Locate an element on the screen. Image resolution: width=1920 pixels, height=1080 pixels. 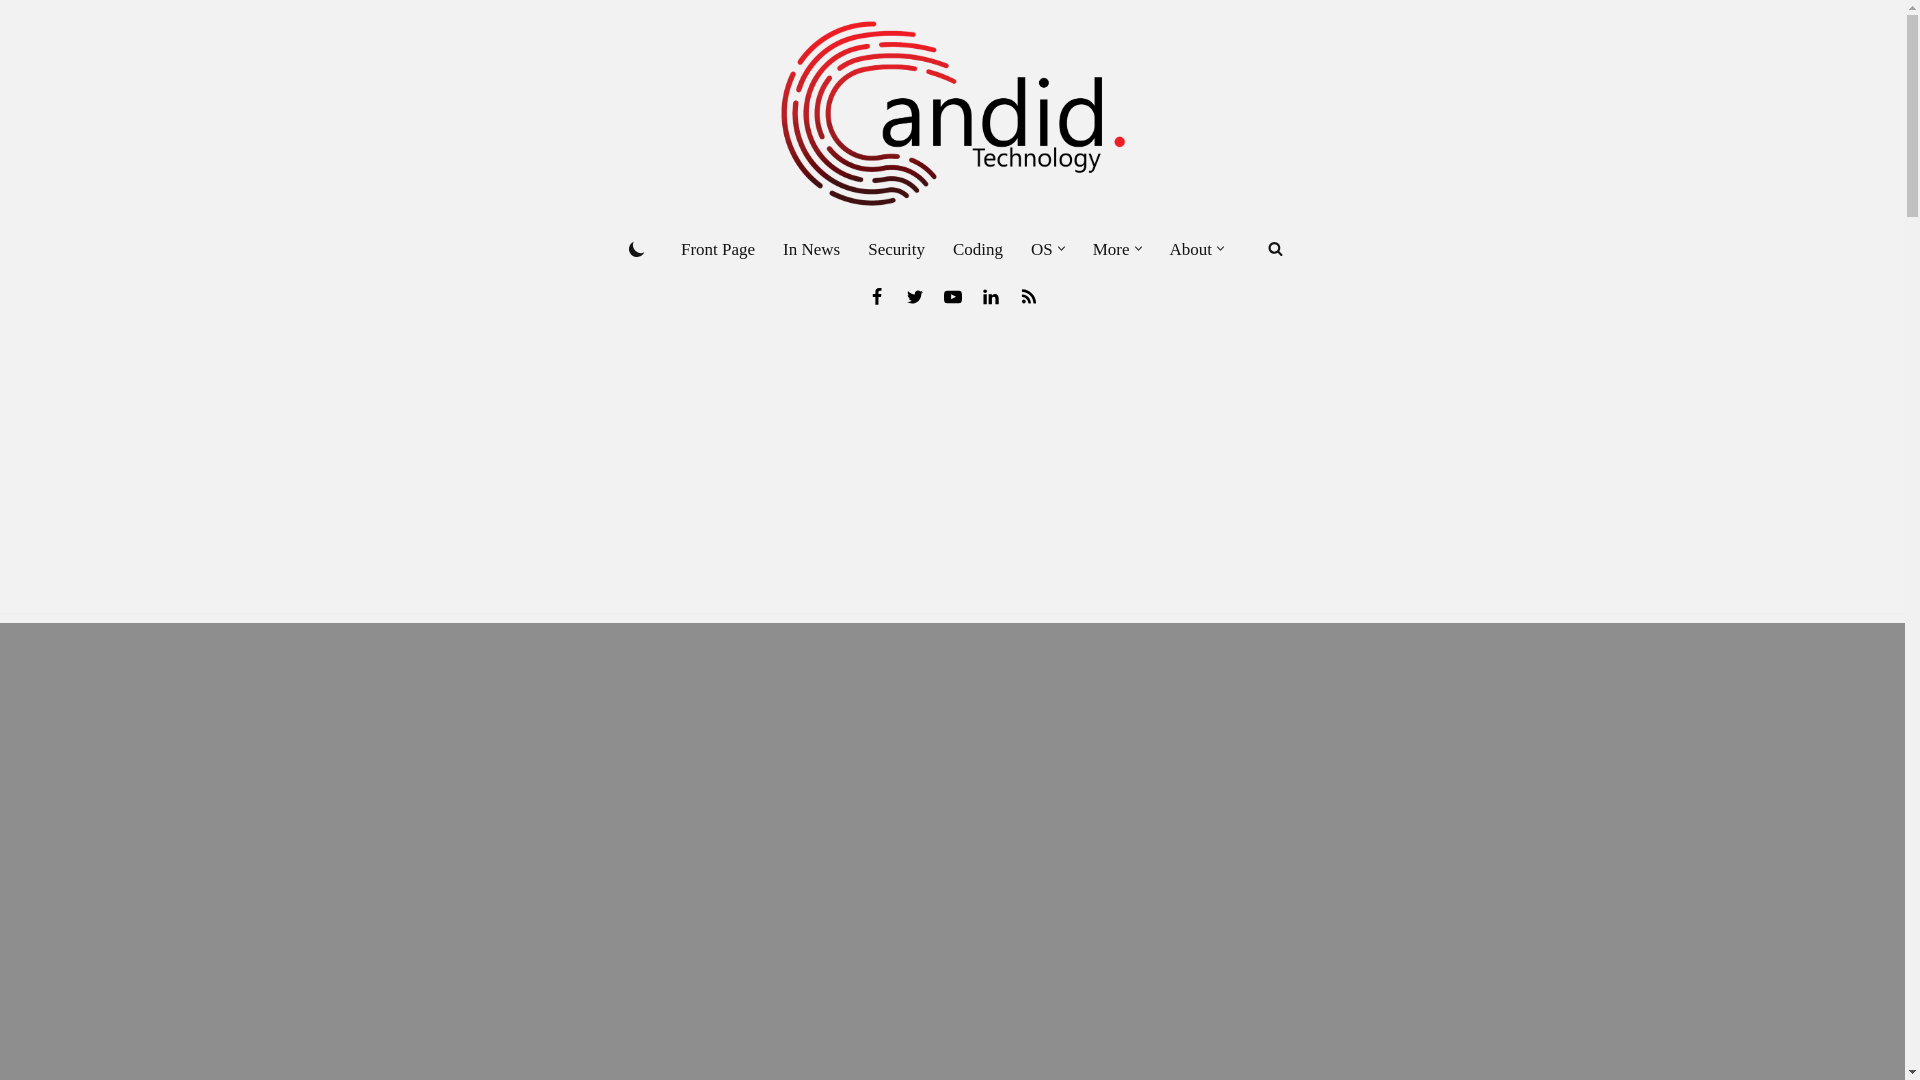
Linkedin is located at coordinates (990, 296).